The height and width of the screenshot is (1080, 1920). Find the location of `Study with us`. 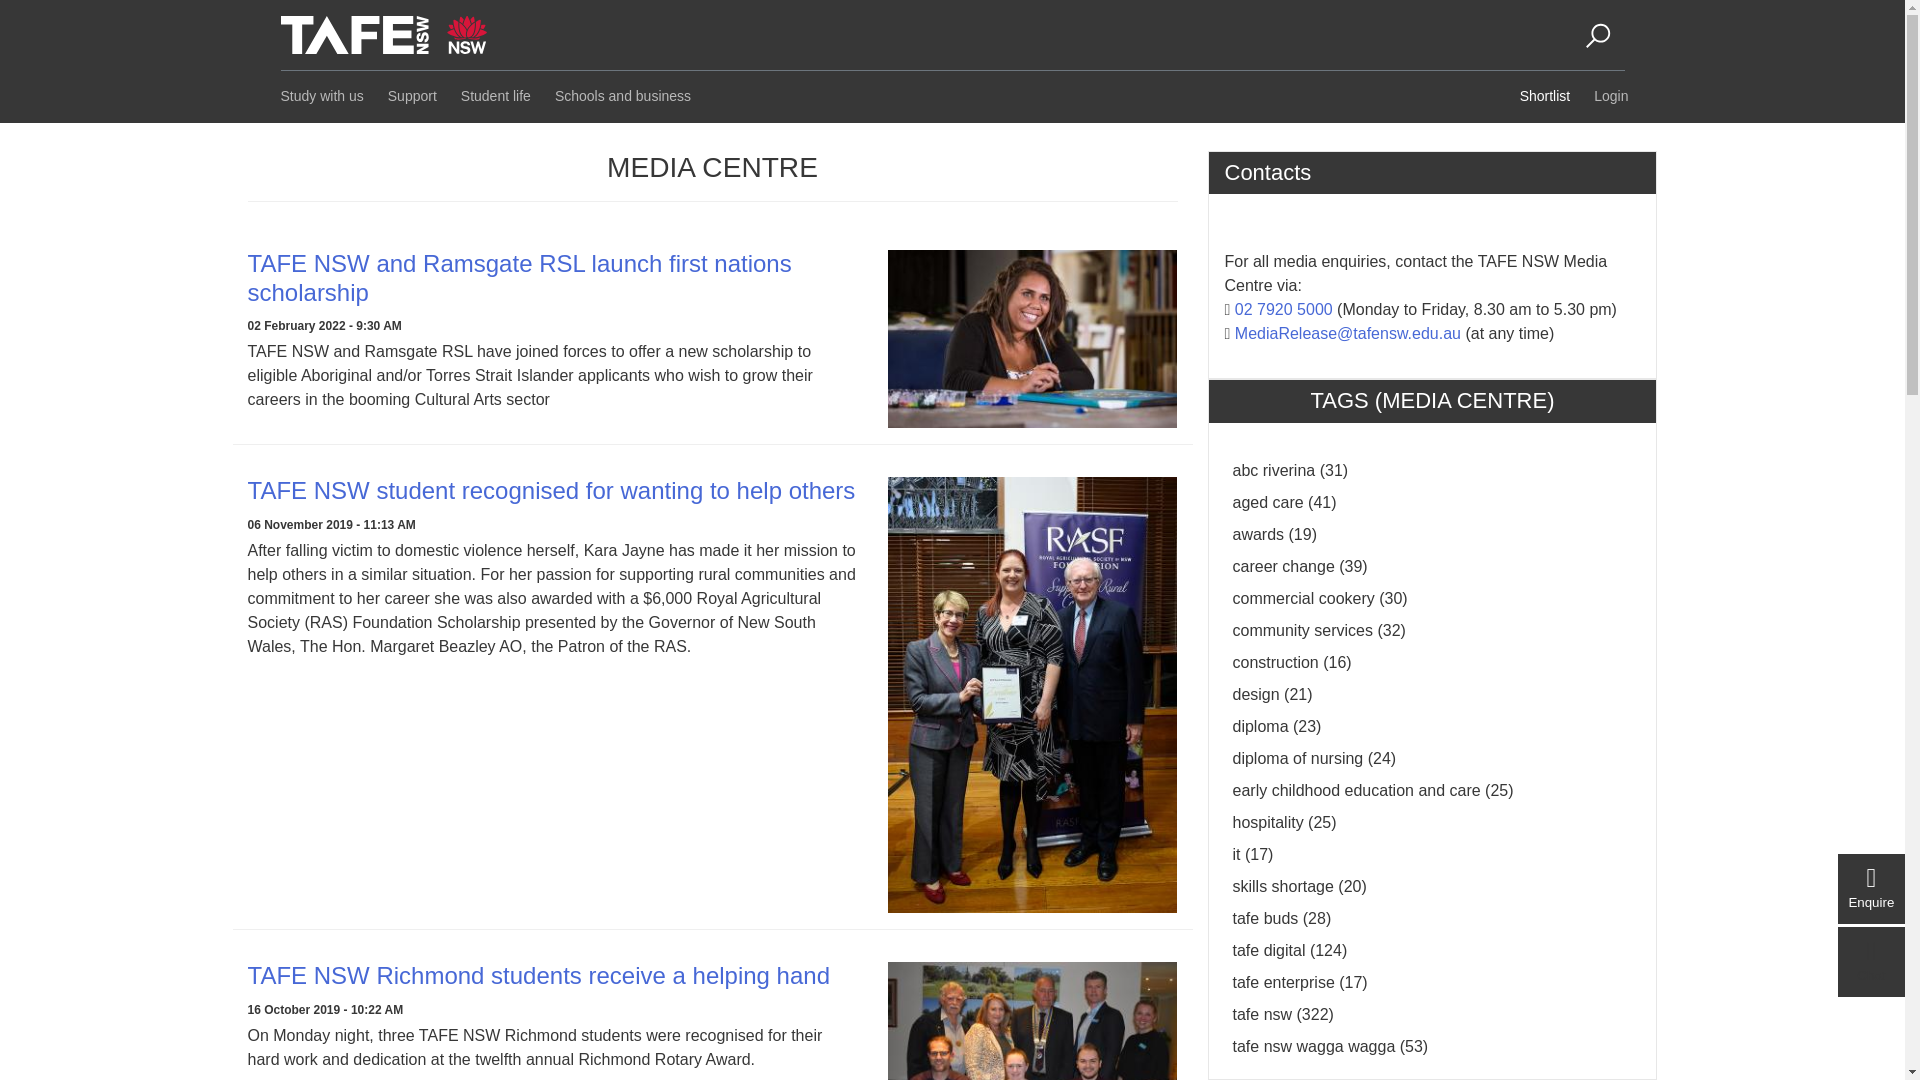

Study with us is located at coordinates (319, 96).